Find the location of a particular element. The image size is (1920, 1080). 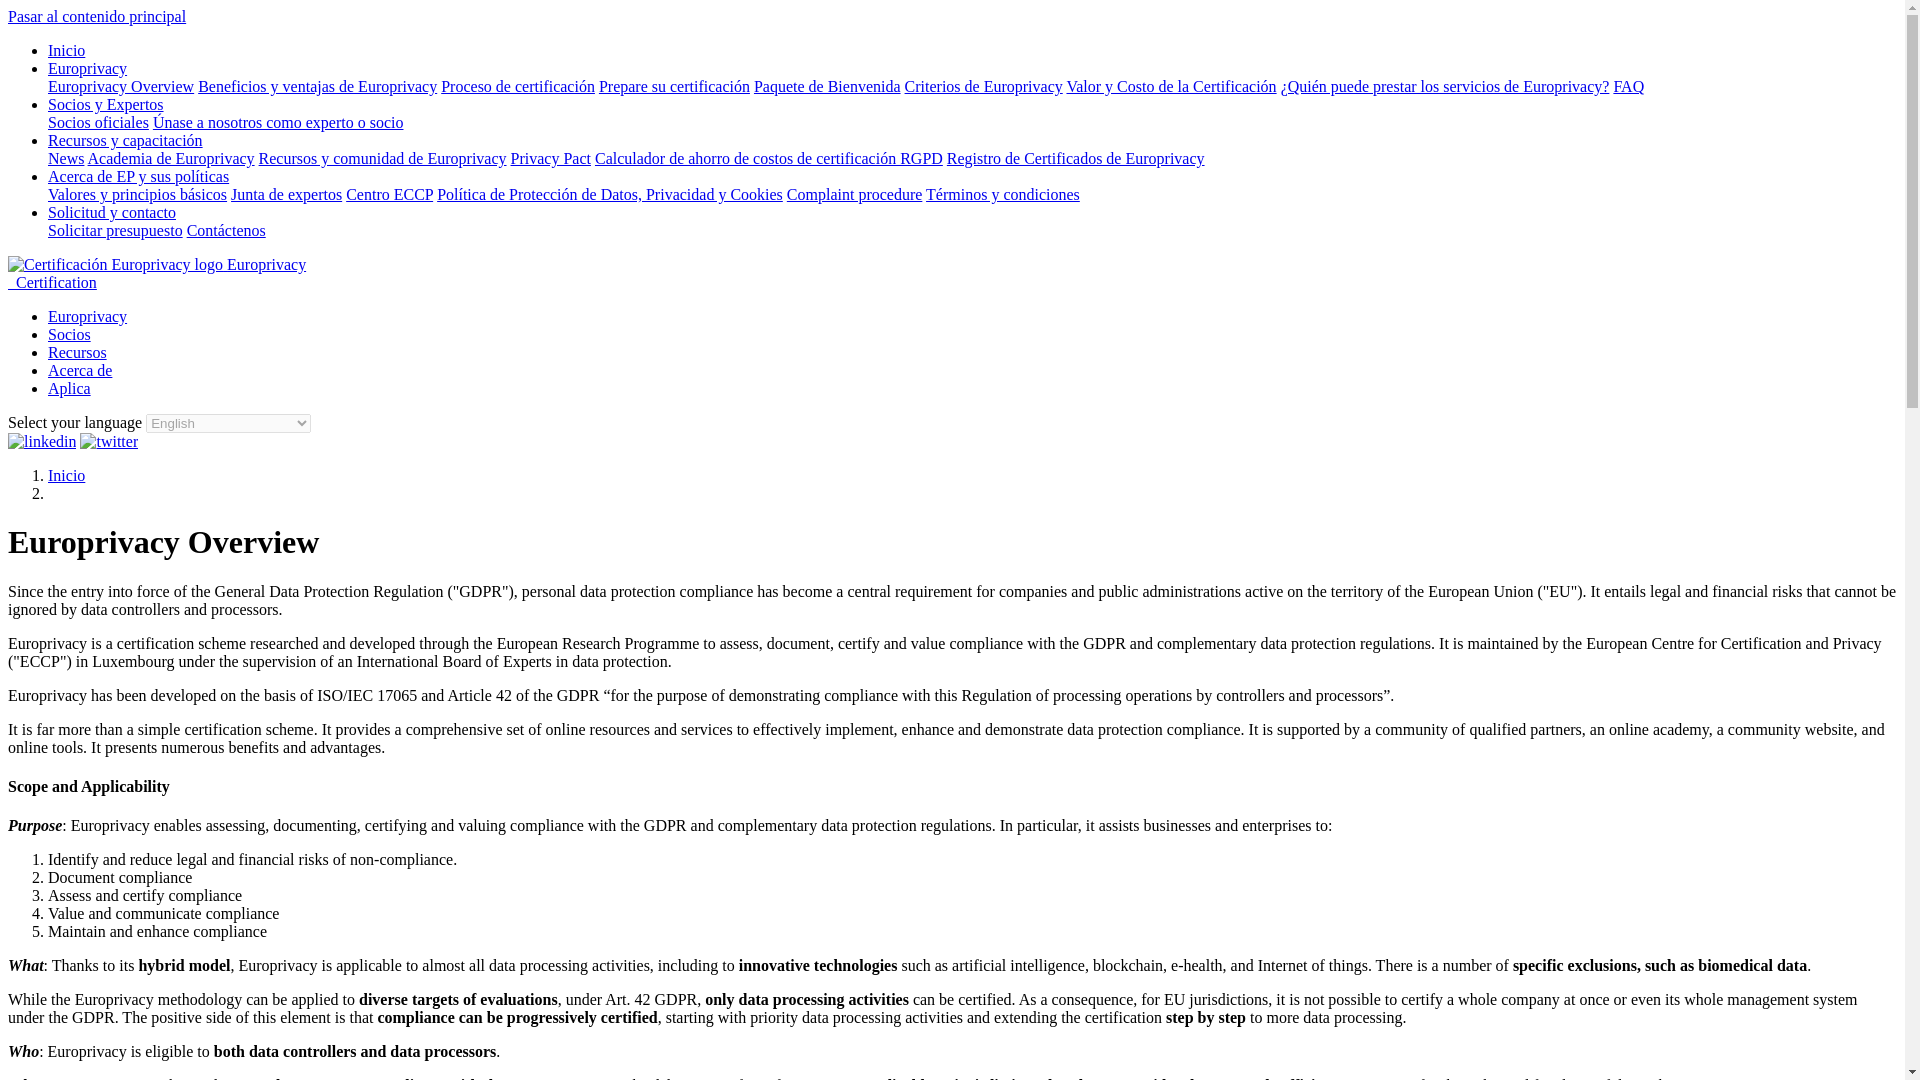

Centro ECCP is located at coordinates (389, 194).